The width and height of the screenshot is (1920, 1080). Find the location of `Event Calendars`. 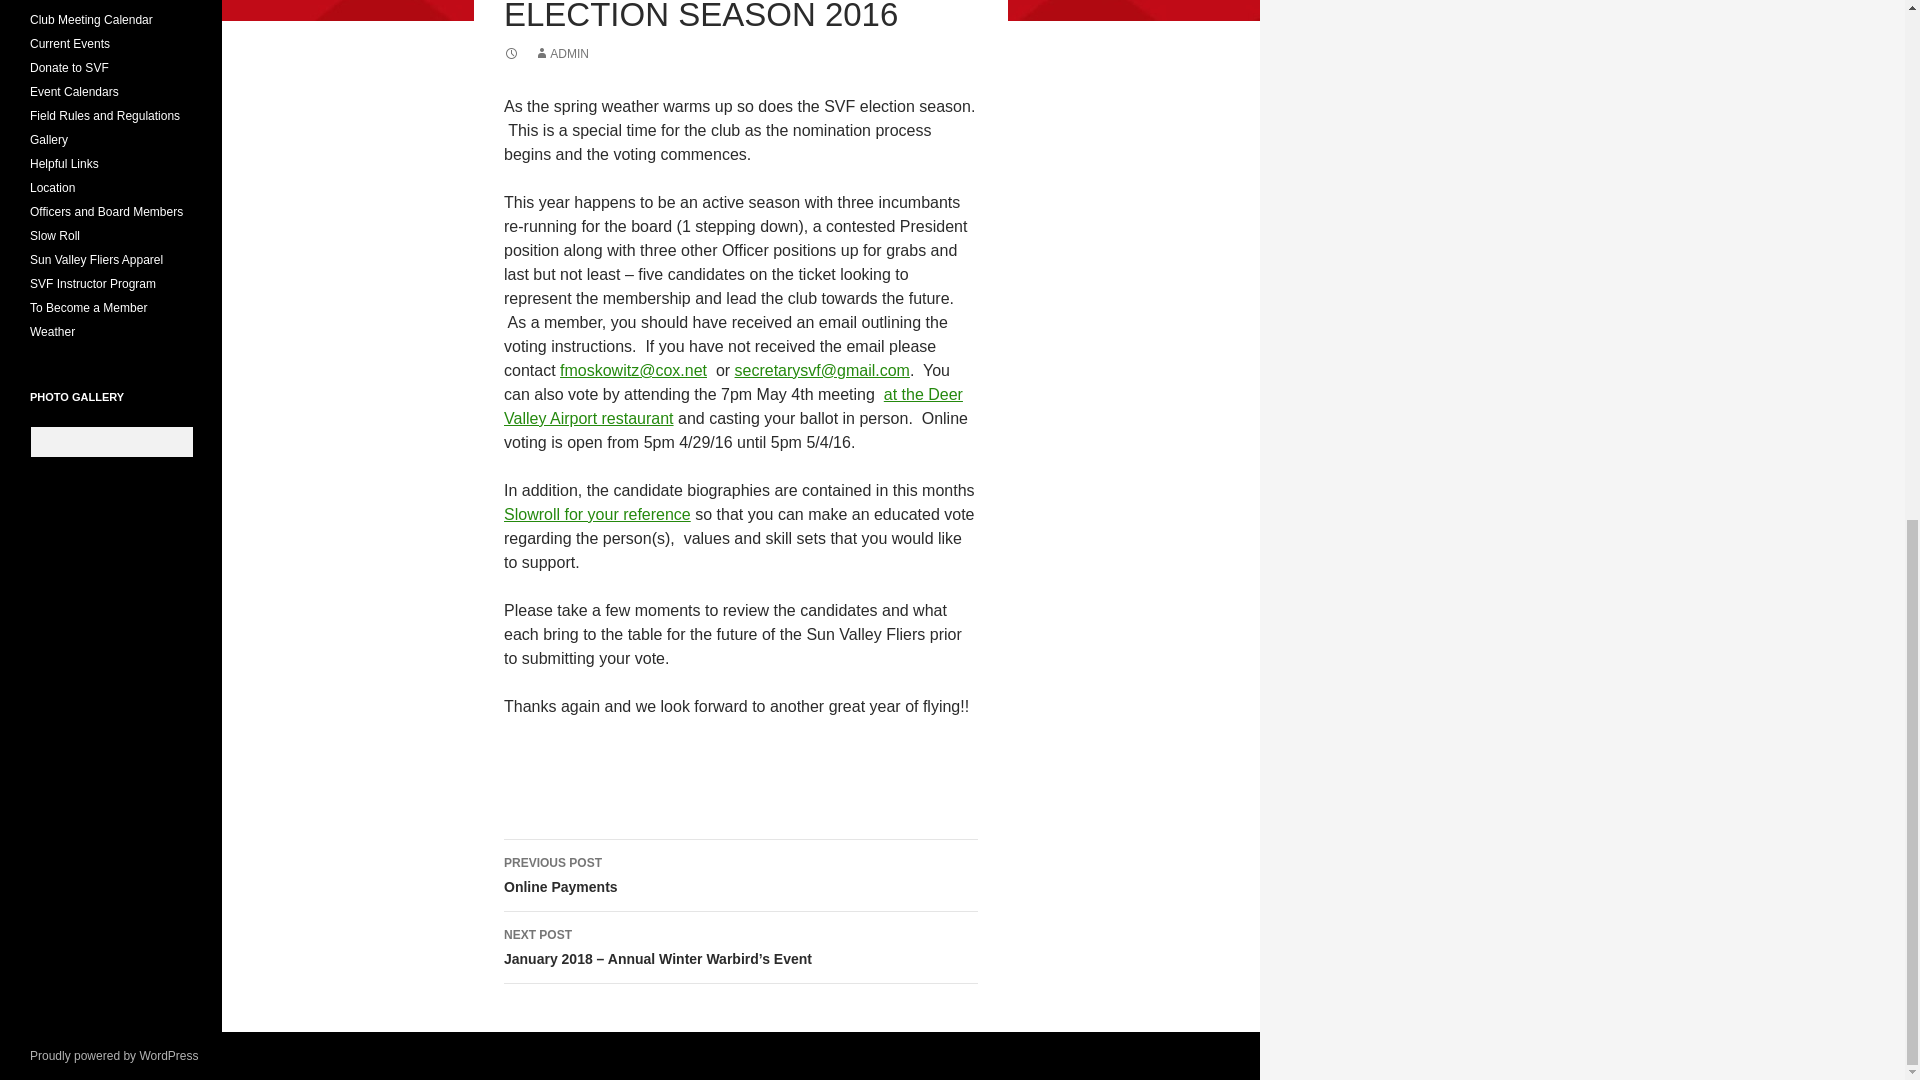

Event Calendars is located at coordinates (740, 876).